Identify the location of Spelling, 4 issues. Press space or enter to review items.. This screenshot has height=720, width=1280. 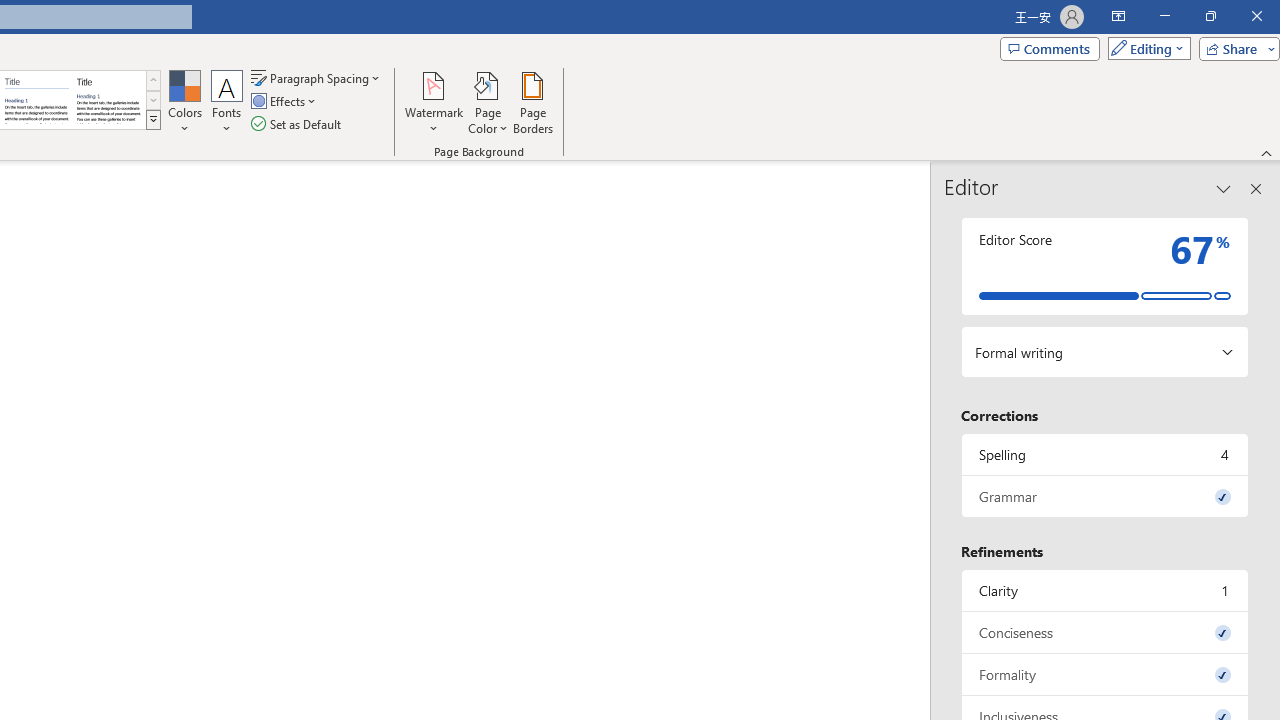
(1105, 454).